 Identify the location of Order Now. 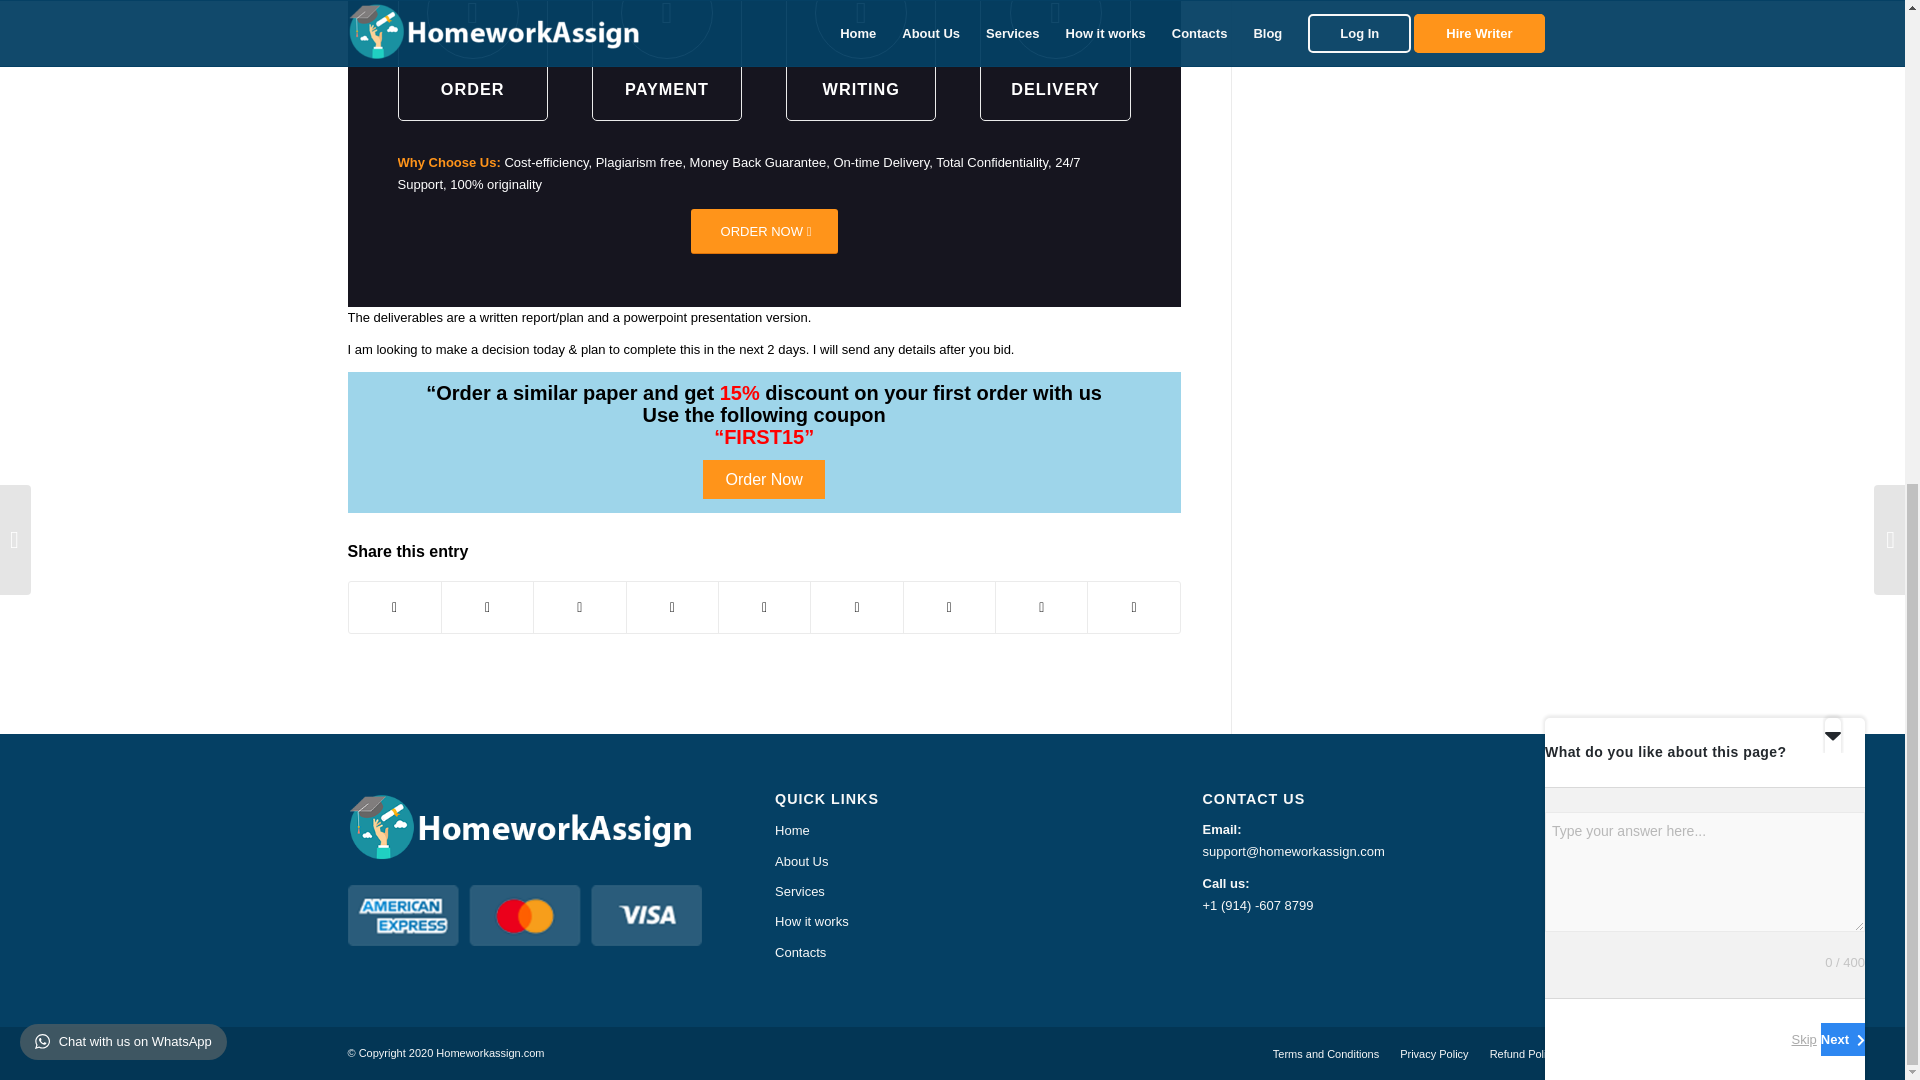
(762, 479).